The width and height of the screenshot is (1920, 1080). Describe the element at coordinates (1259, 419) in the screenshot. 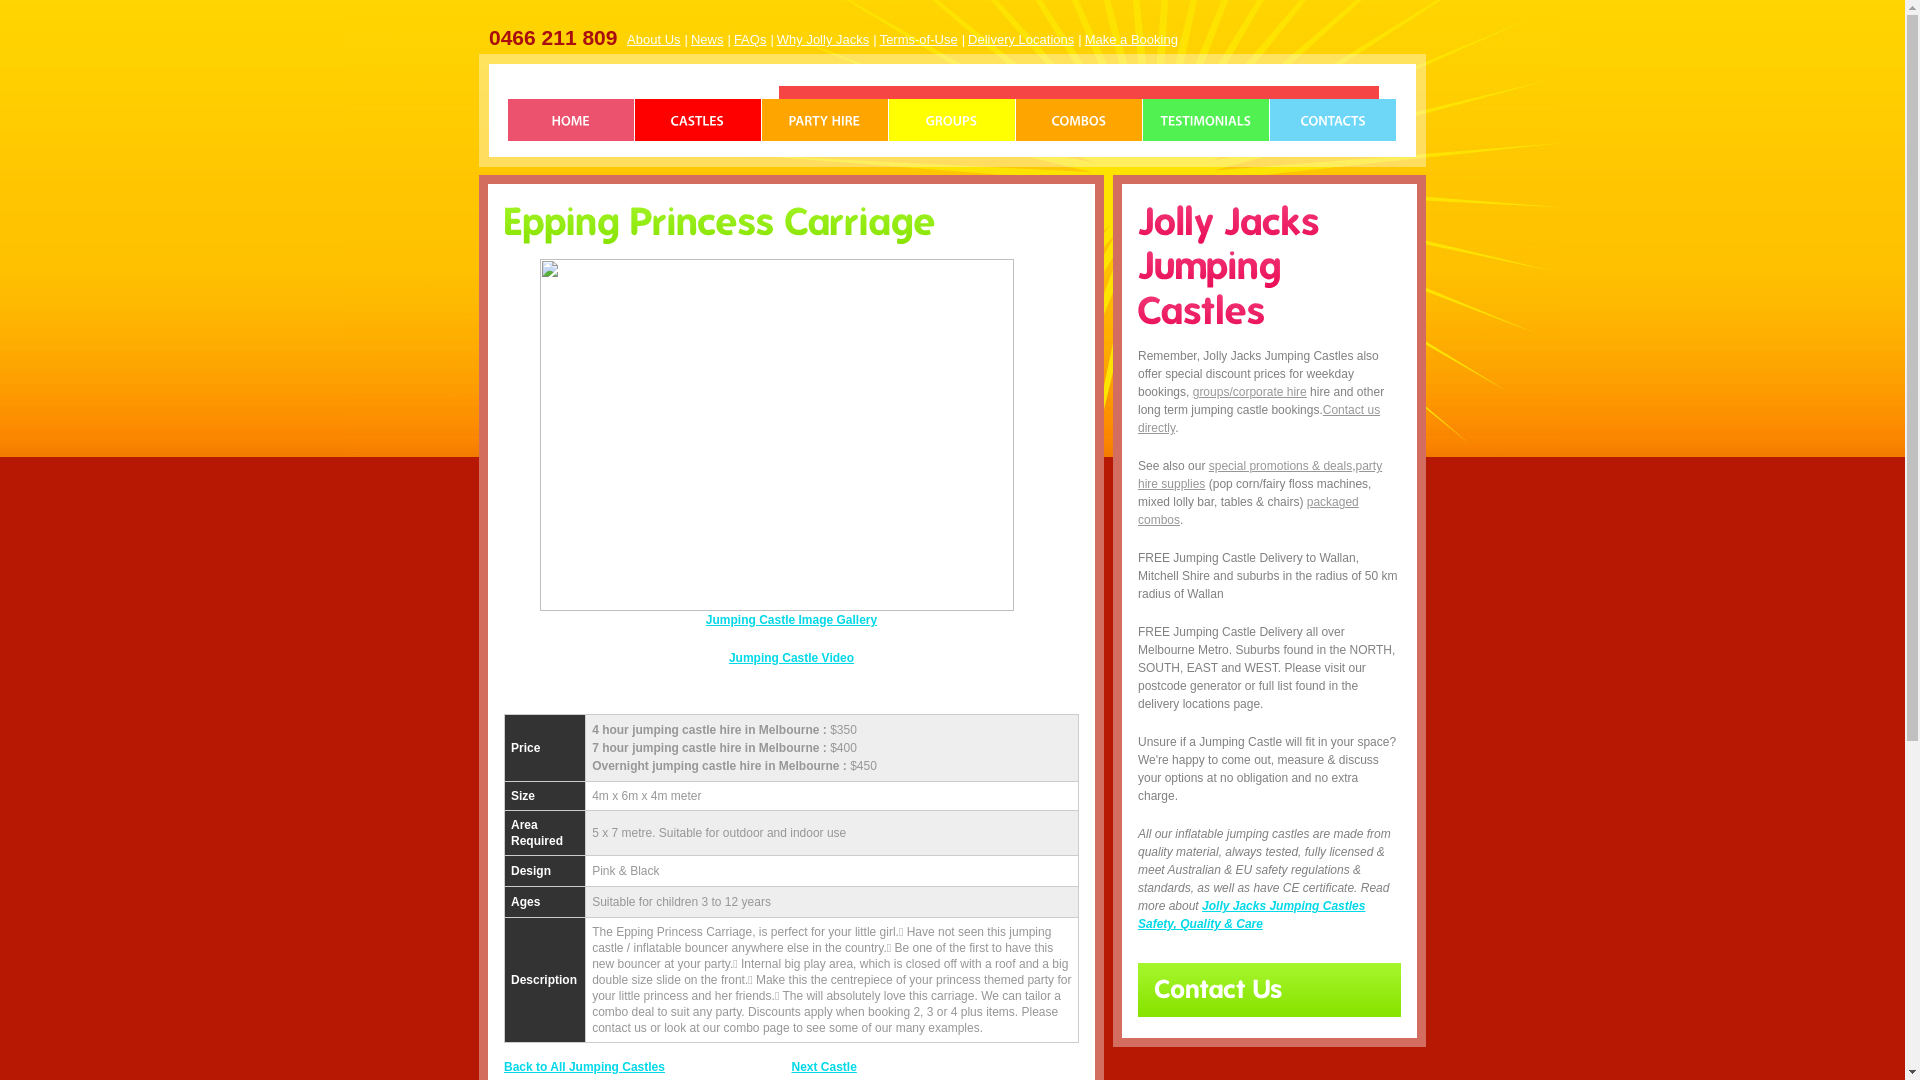

I see `Contact us directly` at that location.